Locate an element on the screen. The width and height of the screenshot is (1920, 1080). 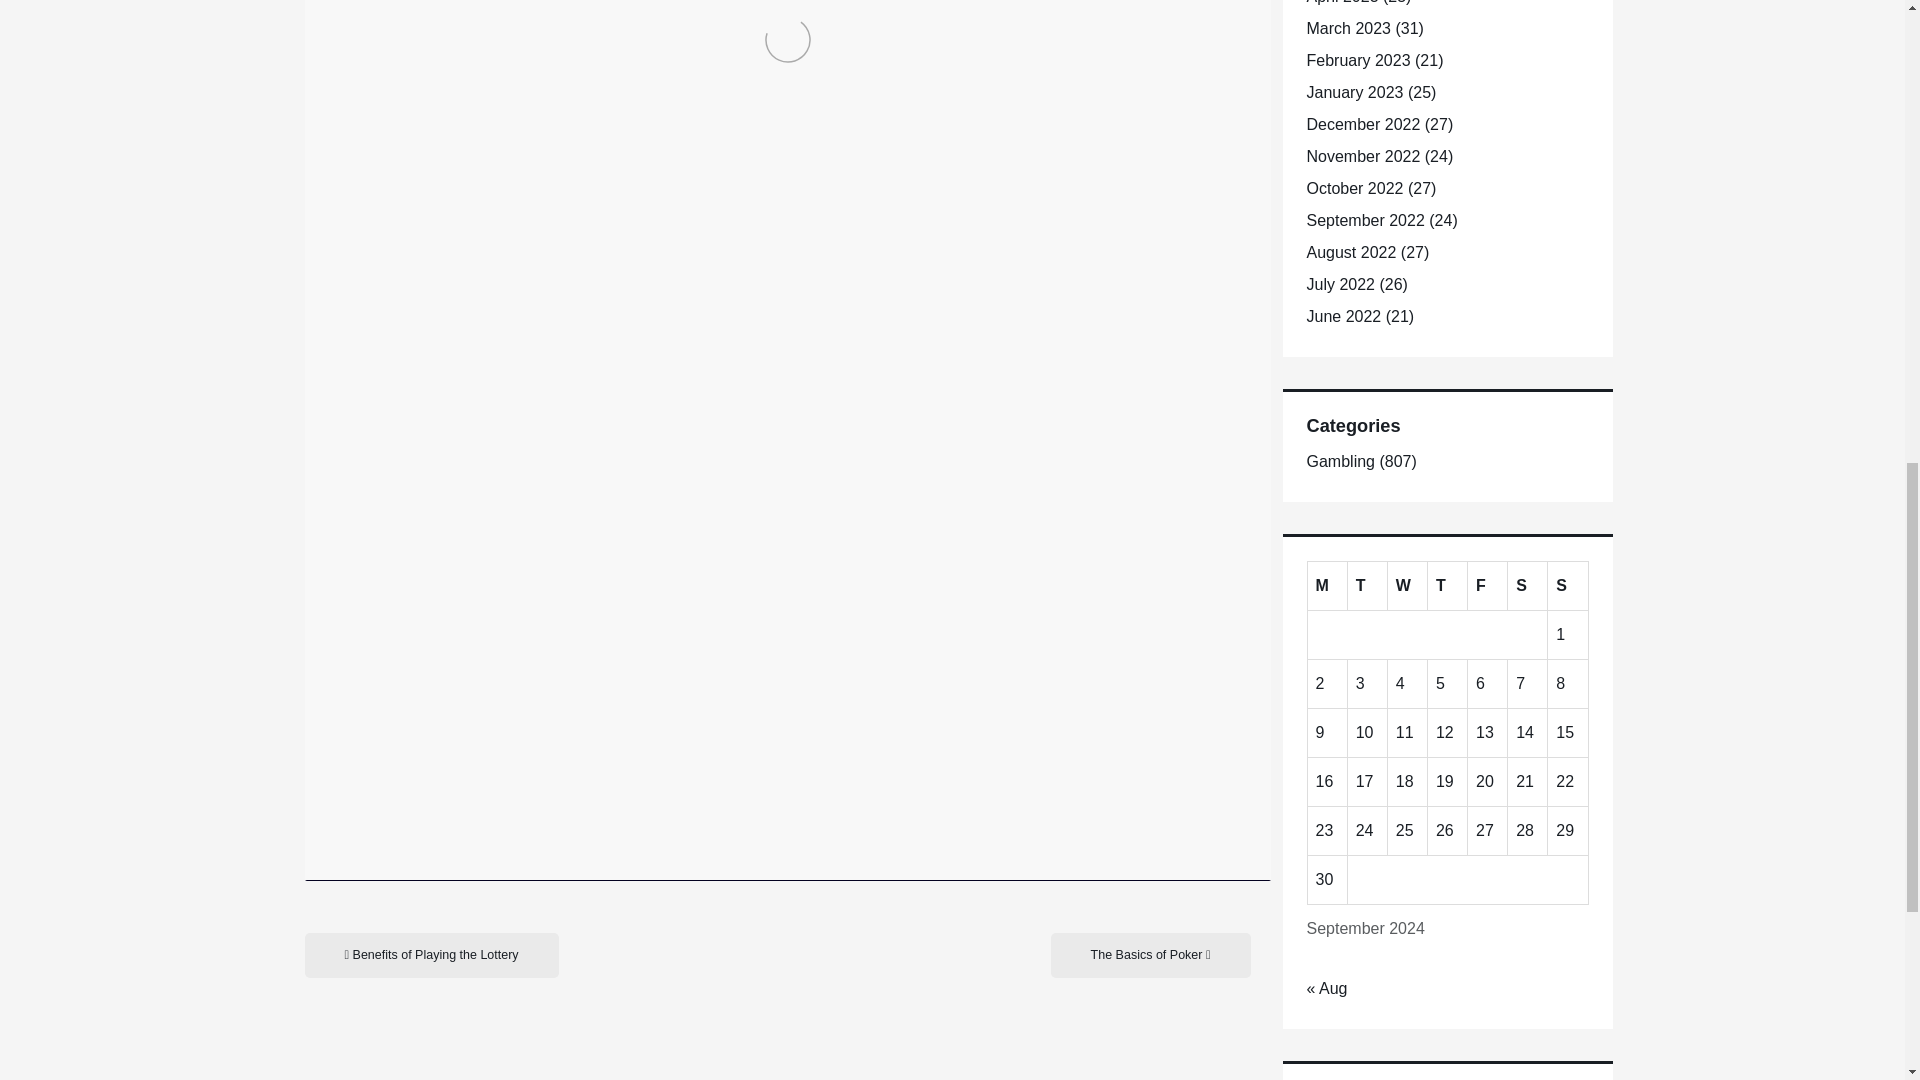
Gambling is located at coordinates (1340, 460).